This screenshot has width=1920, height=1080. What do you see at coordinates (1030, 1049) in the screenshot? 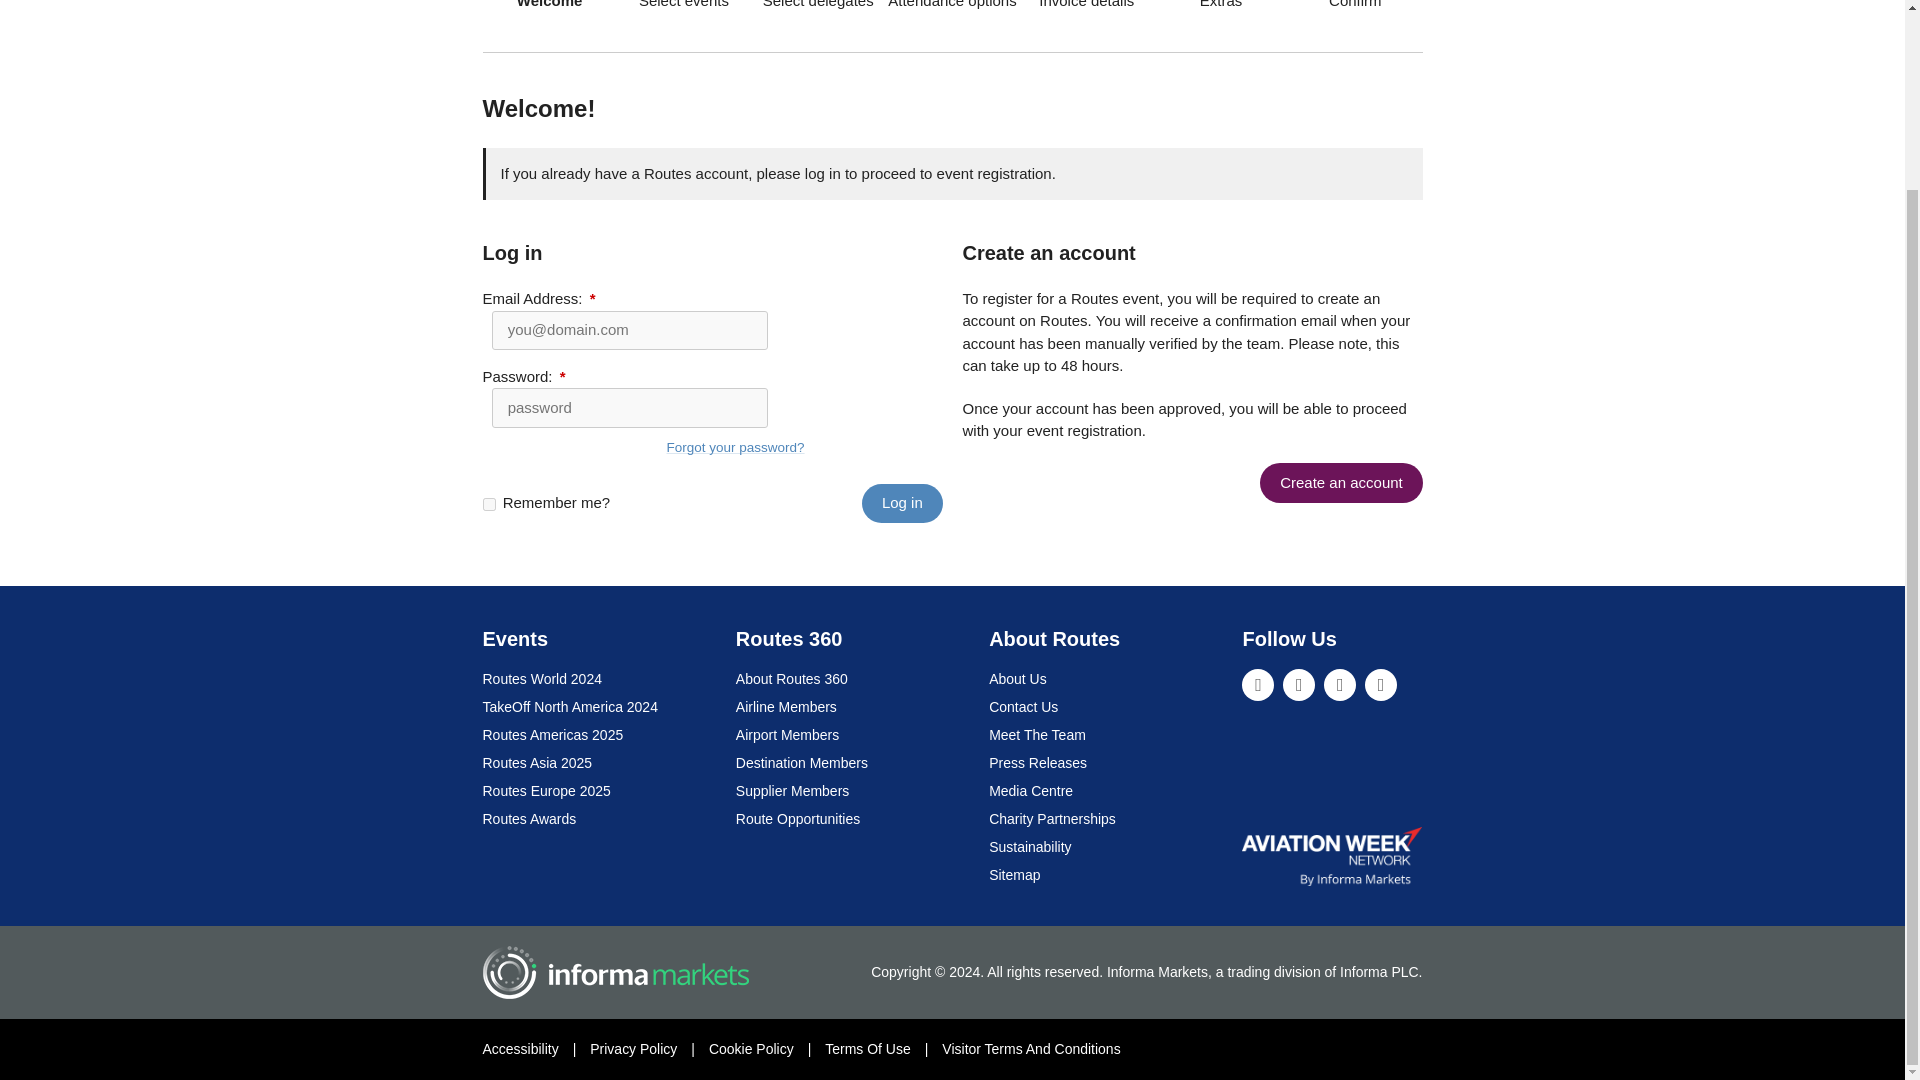
I see `Visitor Terms And Conditions` at bounding box center [1030, 1049].